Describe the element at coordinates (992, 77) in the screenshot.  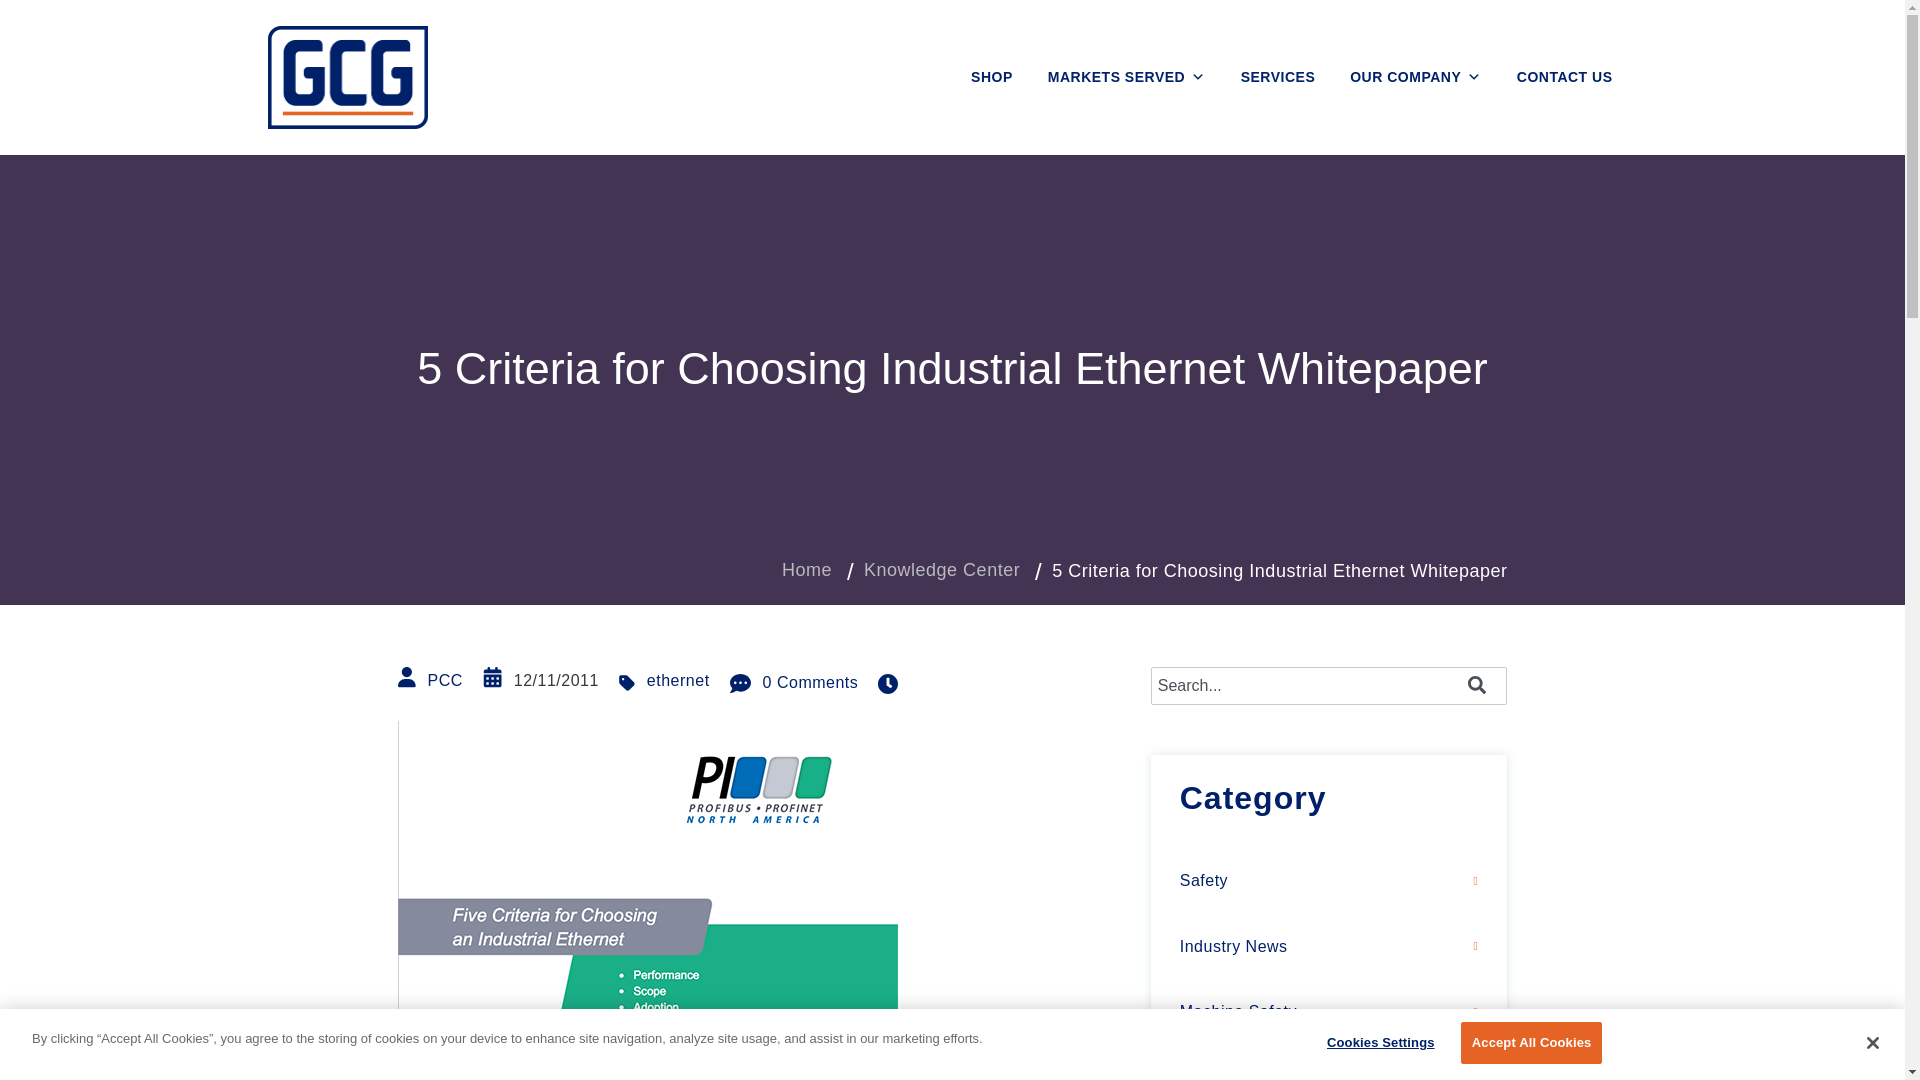
I see `SHOP` at that location.